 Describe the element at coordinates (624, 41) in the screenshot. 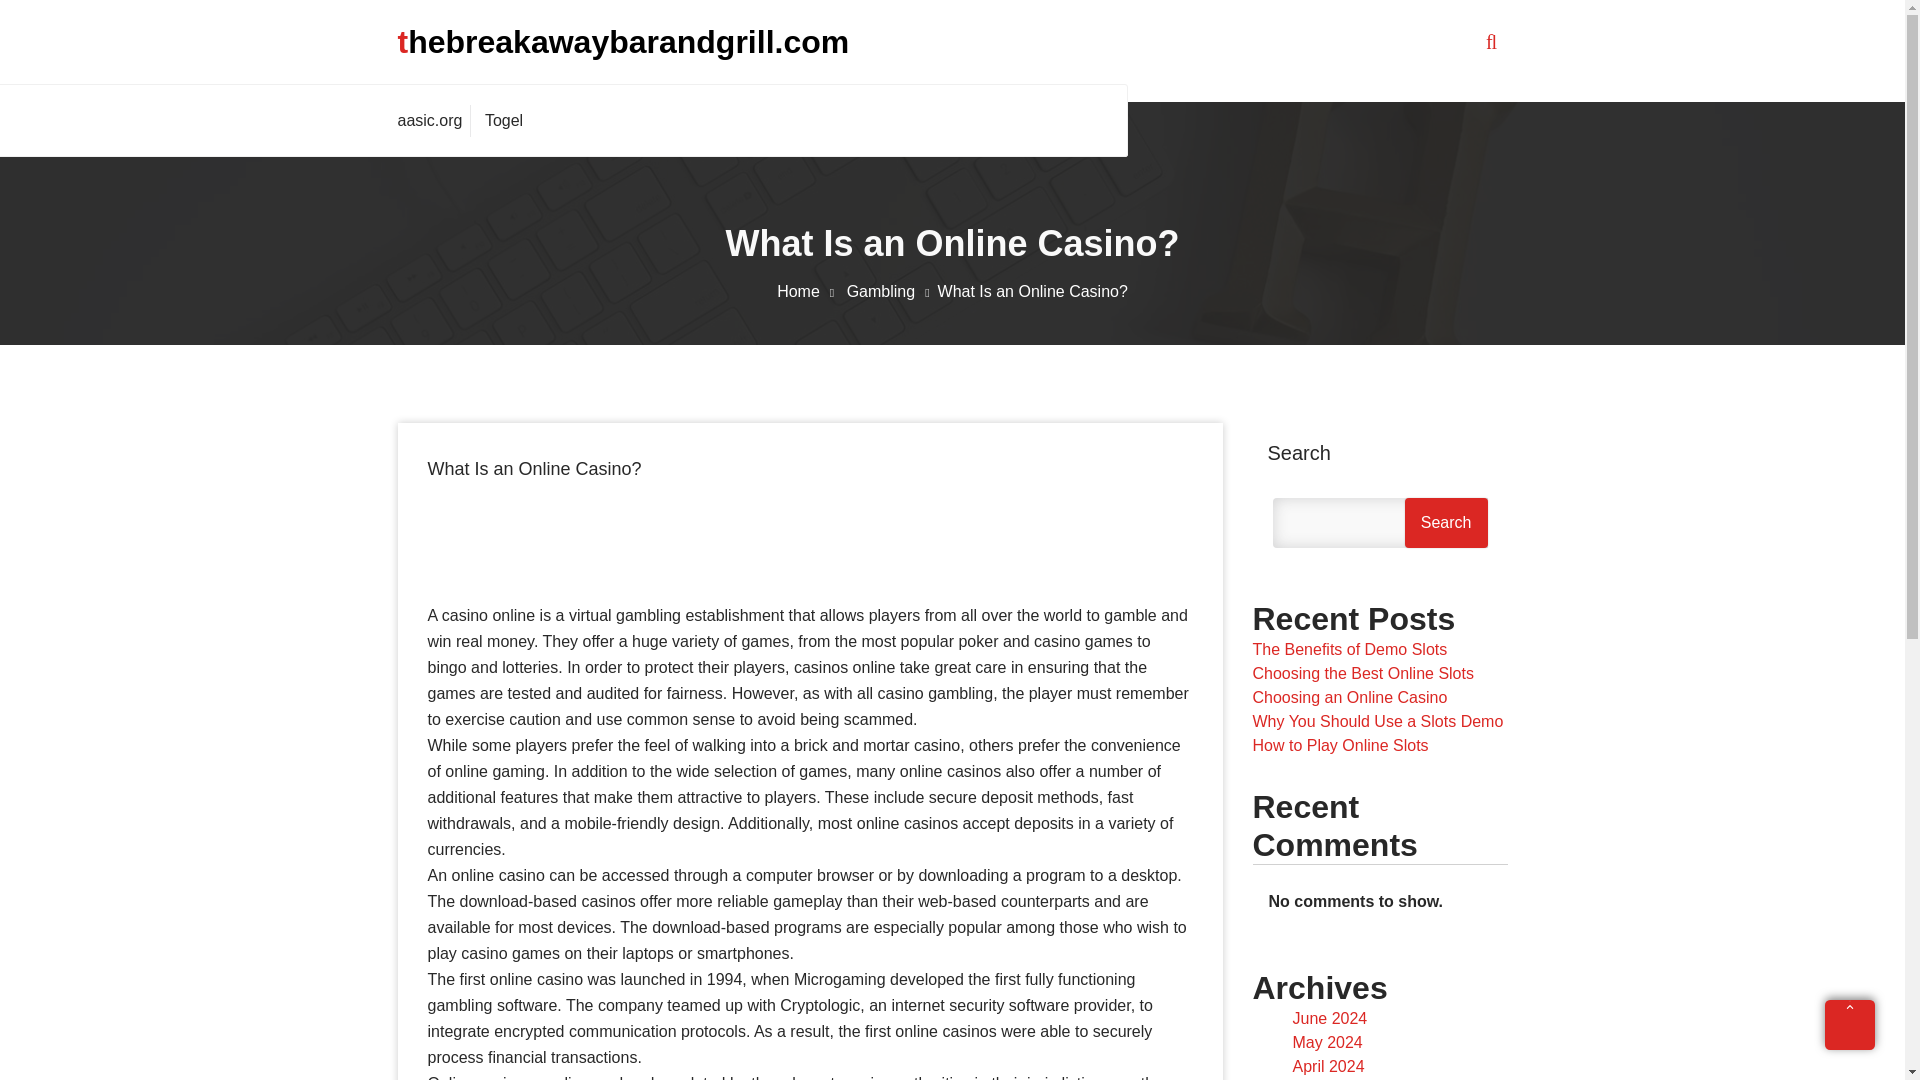

I see `thebreakawaybarandgrill.com` at that location.